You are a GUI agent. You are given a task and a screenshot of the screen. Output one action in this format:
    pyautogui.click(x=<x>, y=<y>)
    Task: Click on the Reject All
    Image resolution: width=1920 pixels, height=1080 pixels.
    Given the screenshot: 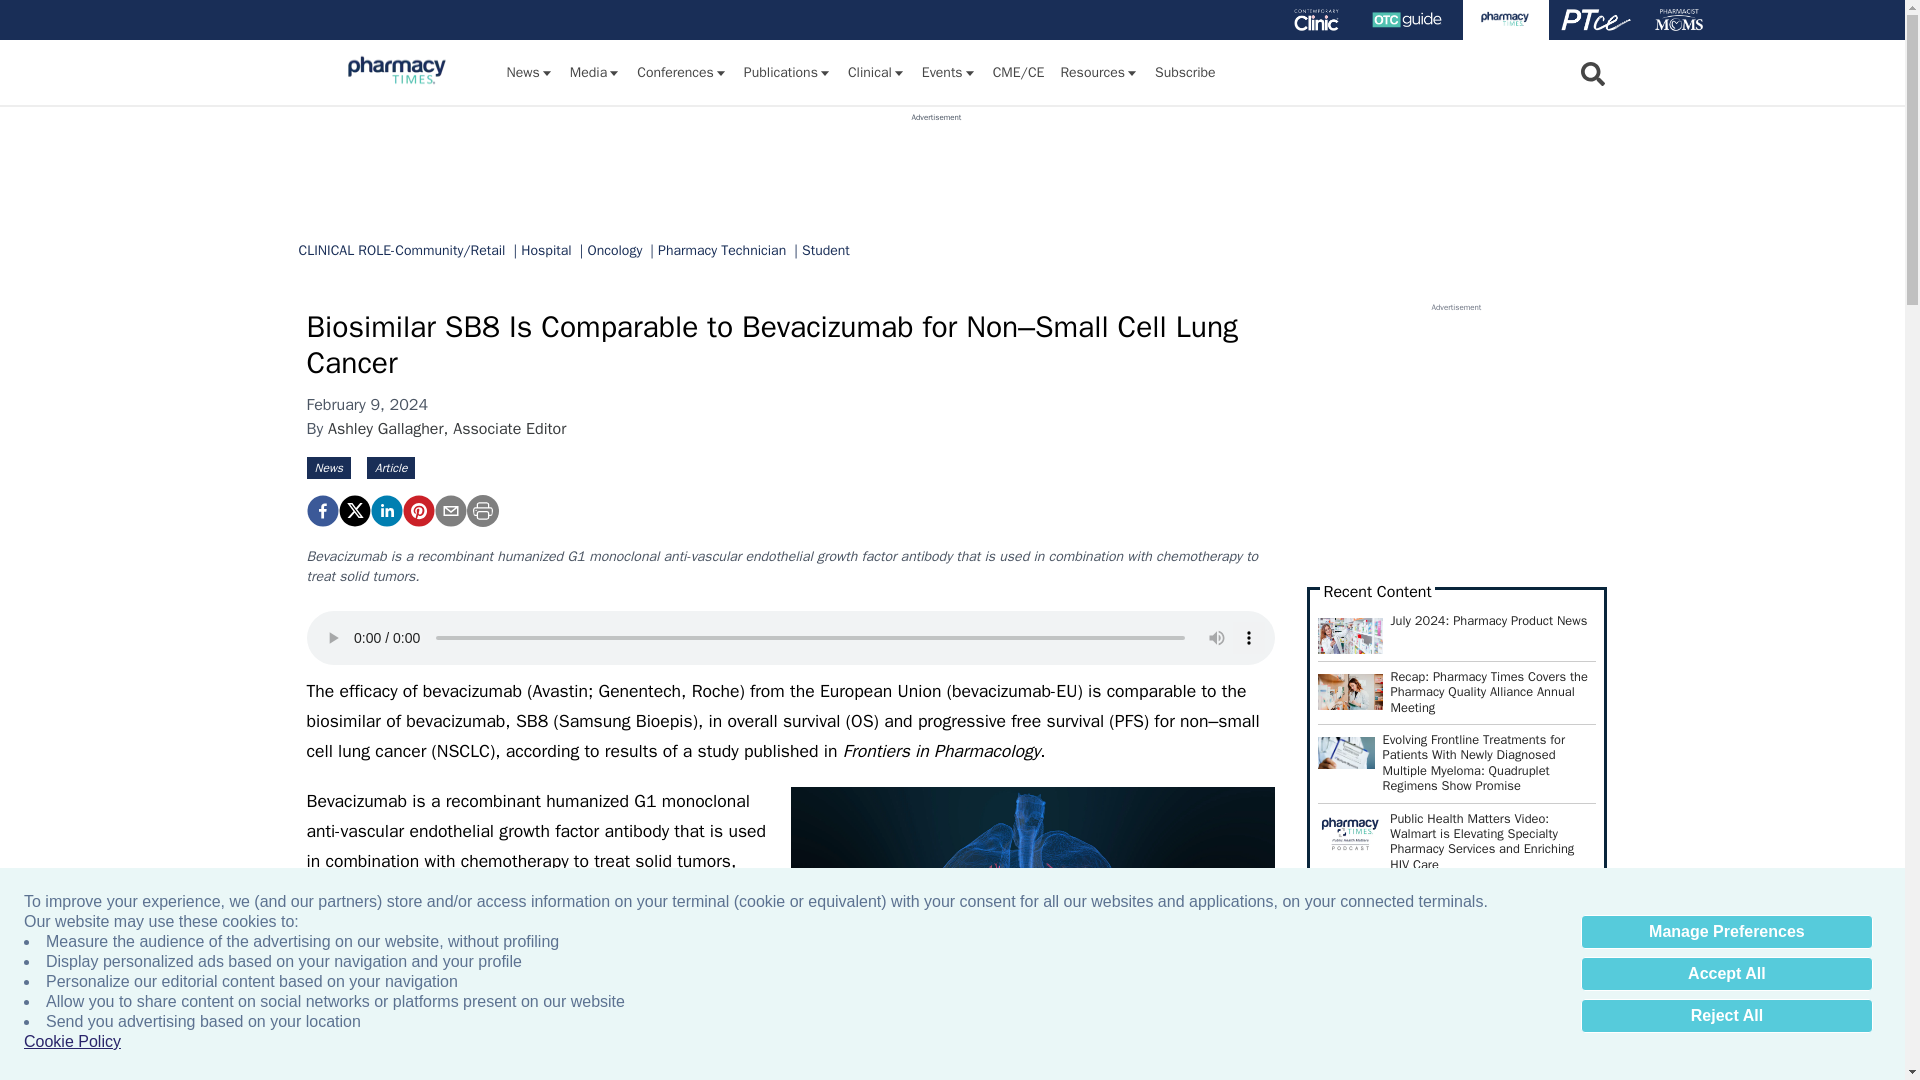 What is the action you would take?
    pyautogui.click(x=1726, y=1016)
    